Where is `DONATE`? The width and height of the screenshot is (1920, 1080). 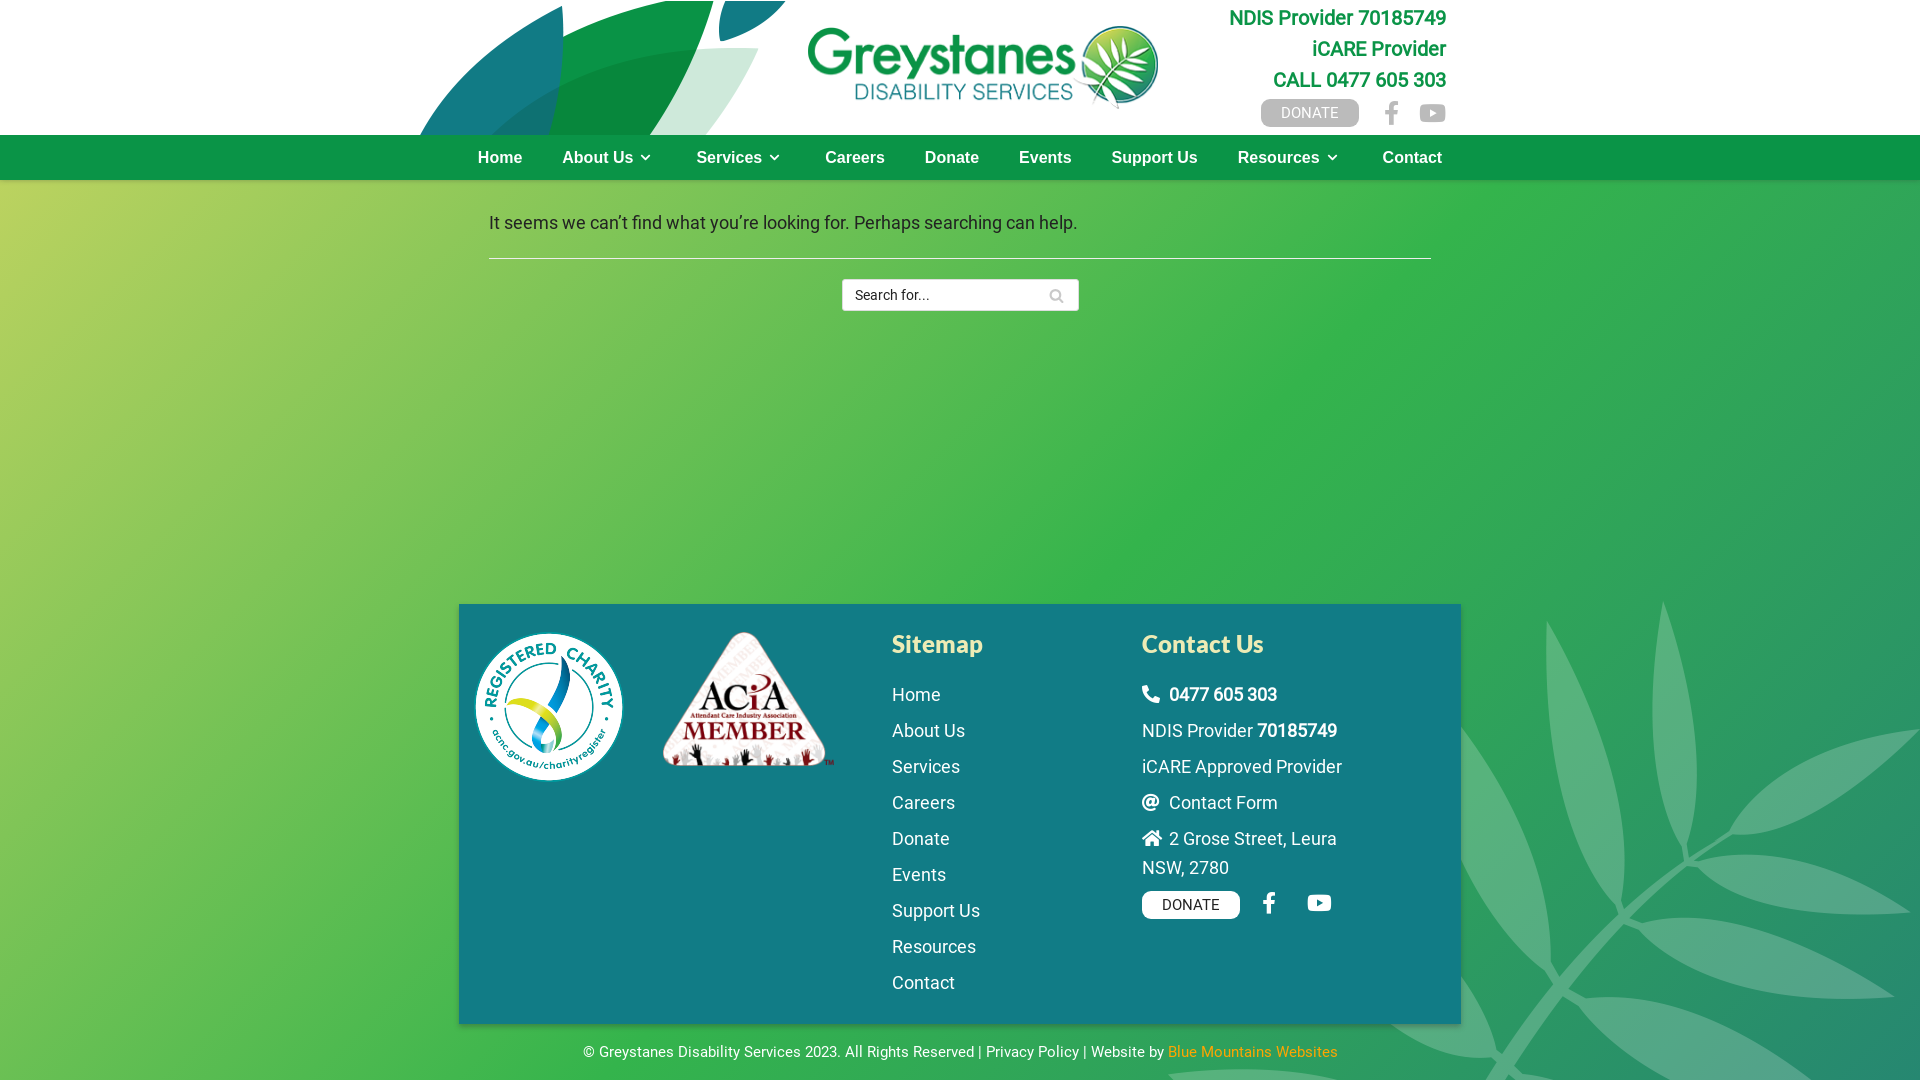
DONATE is located at coordinates (1191, 905).